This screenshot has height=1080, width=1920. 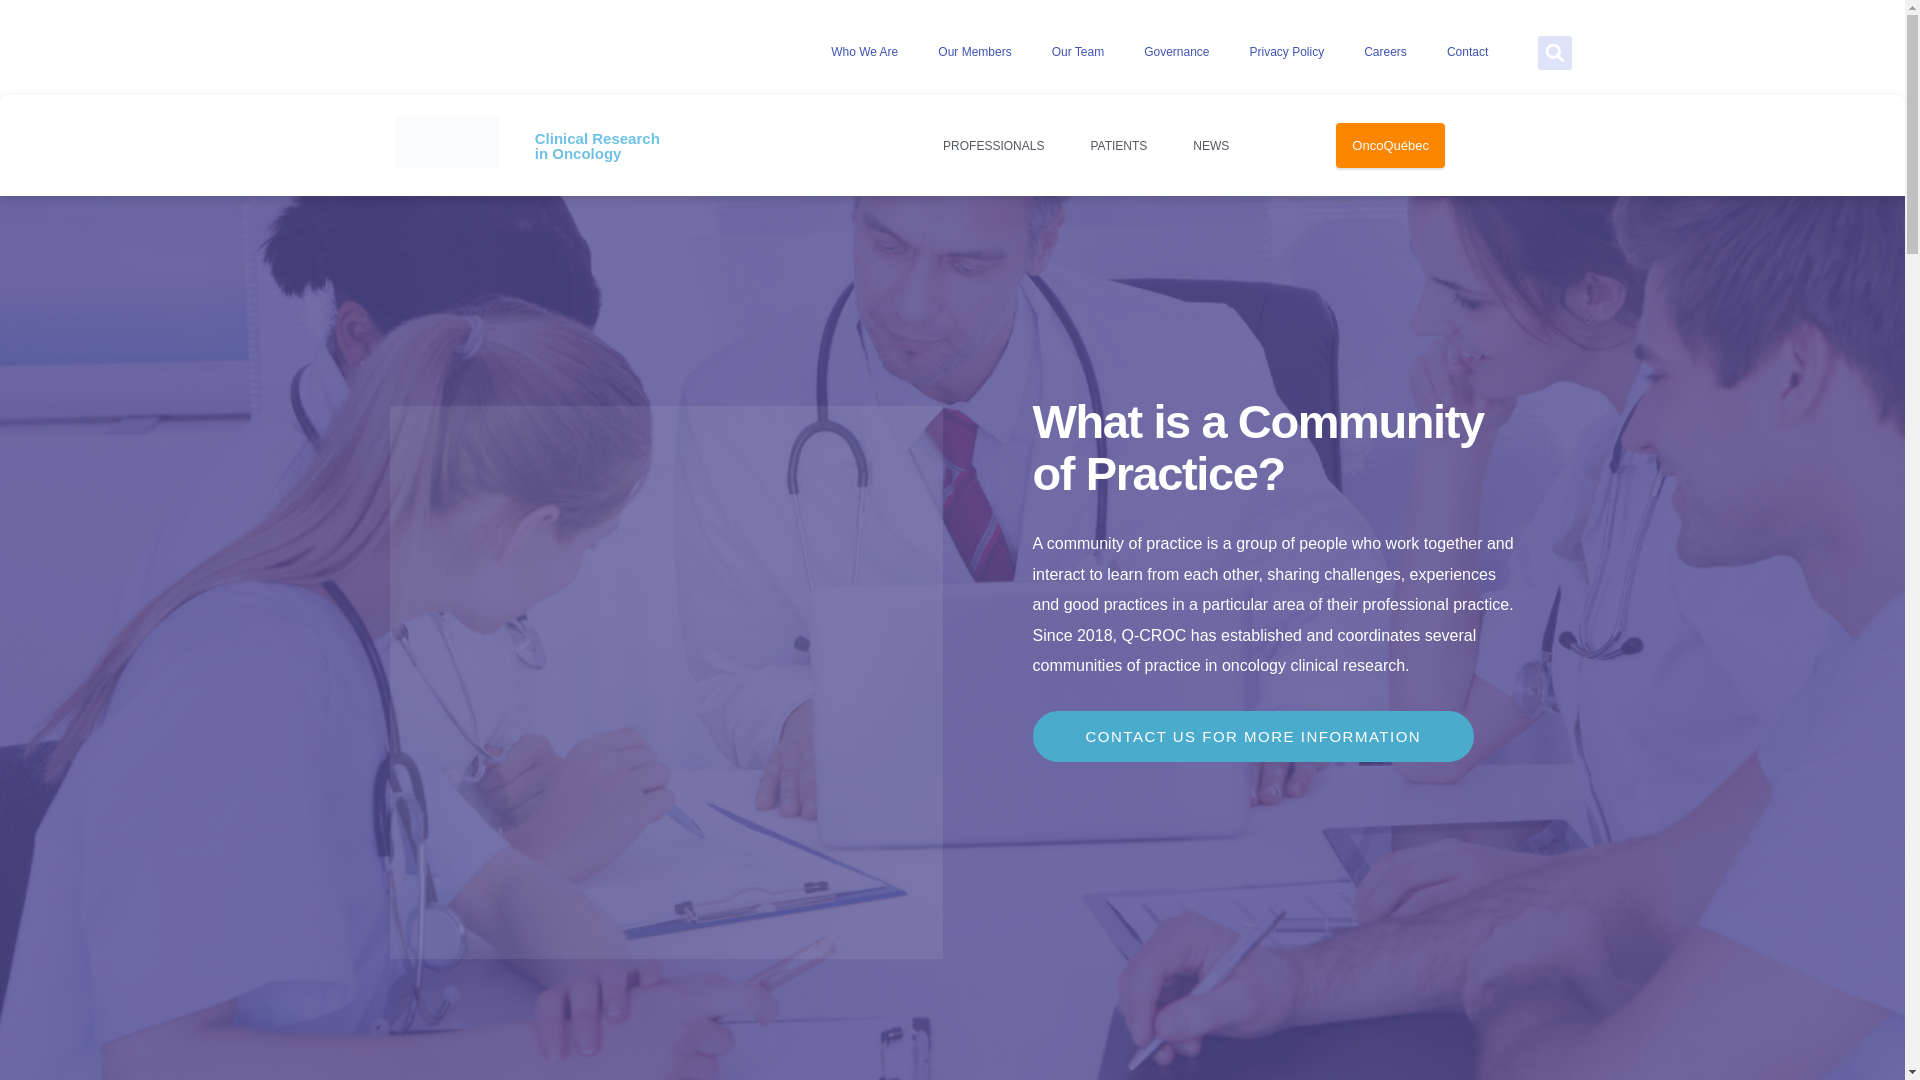 What do you see at coordinates (1466, 52) in the screenshot?
I see `Contact` at bounding box center [1466, 52].